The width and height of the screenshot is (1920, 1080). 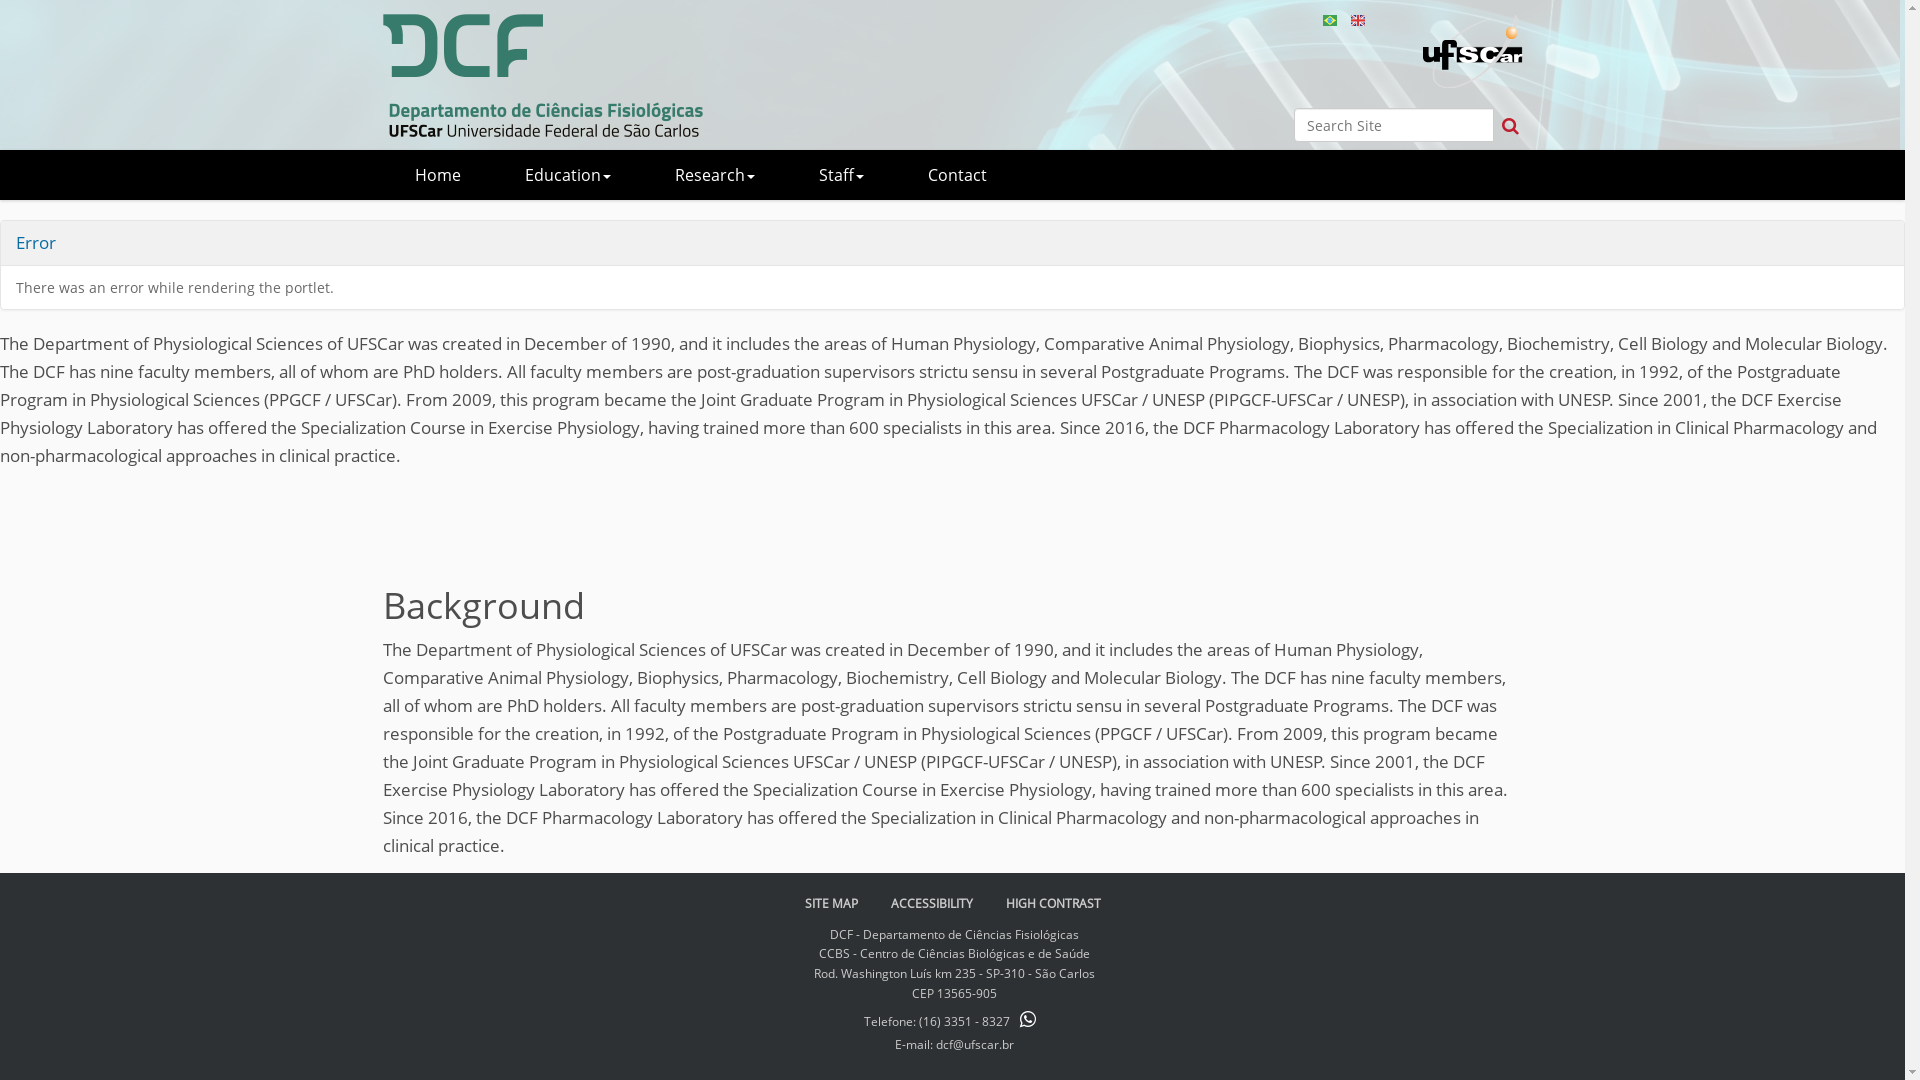 What do you see at coordinates (1357, 18) in the screenshot?
I see `English` at bounding box center [1357, 18].